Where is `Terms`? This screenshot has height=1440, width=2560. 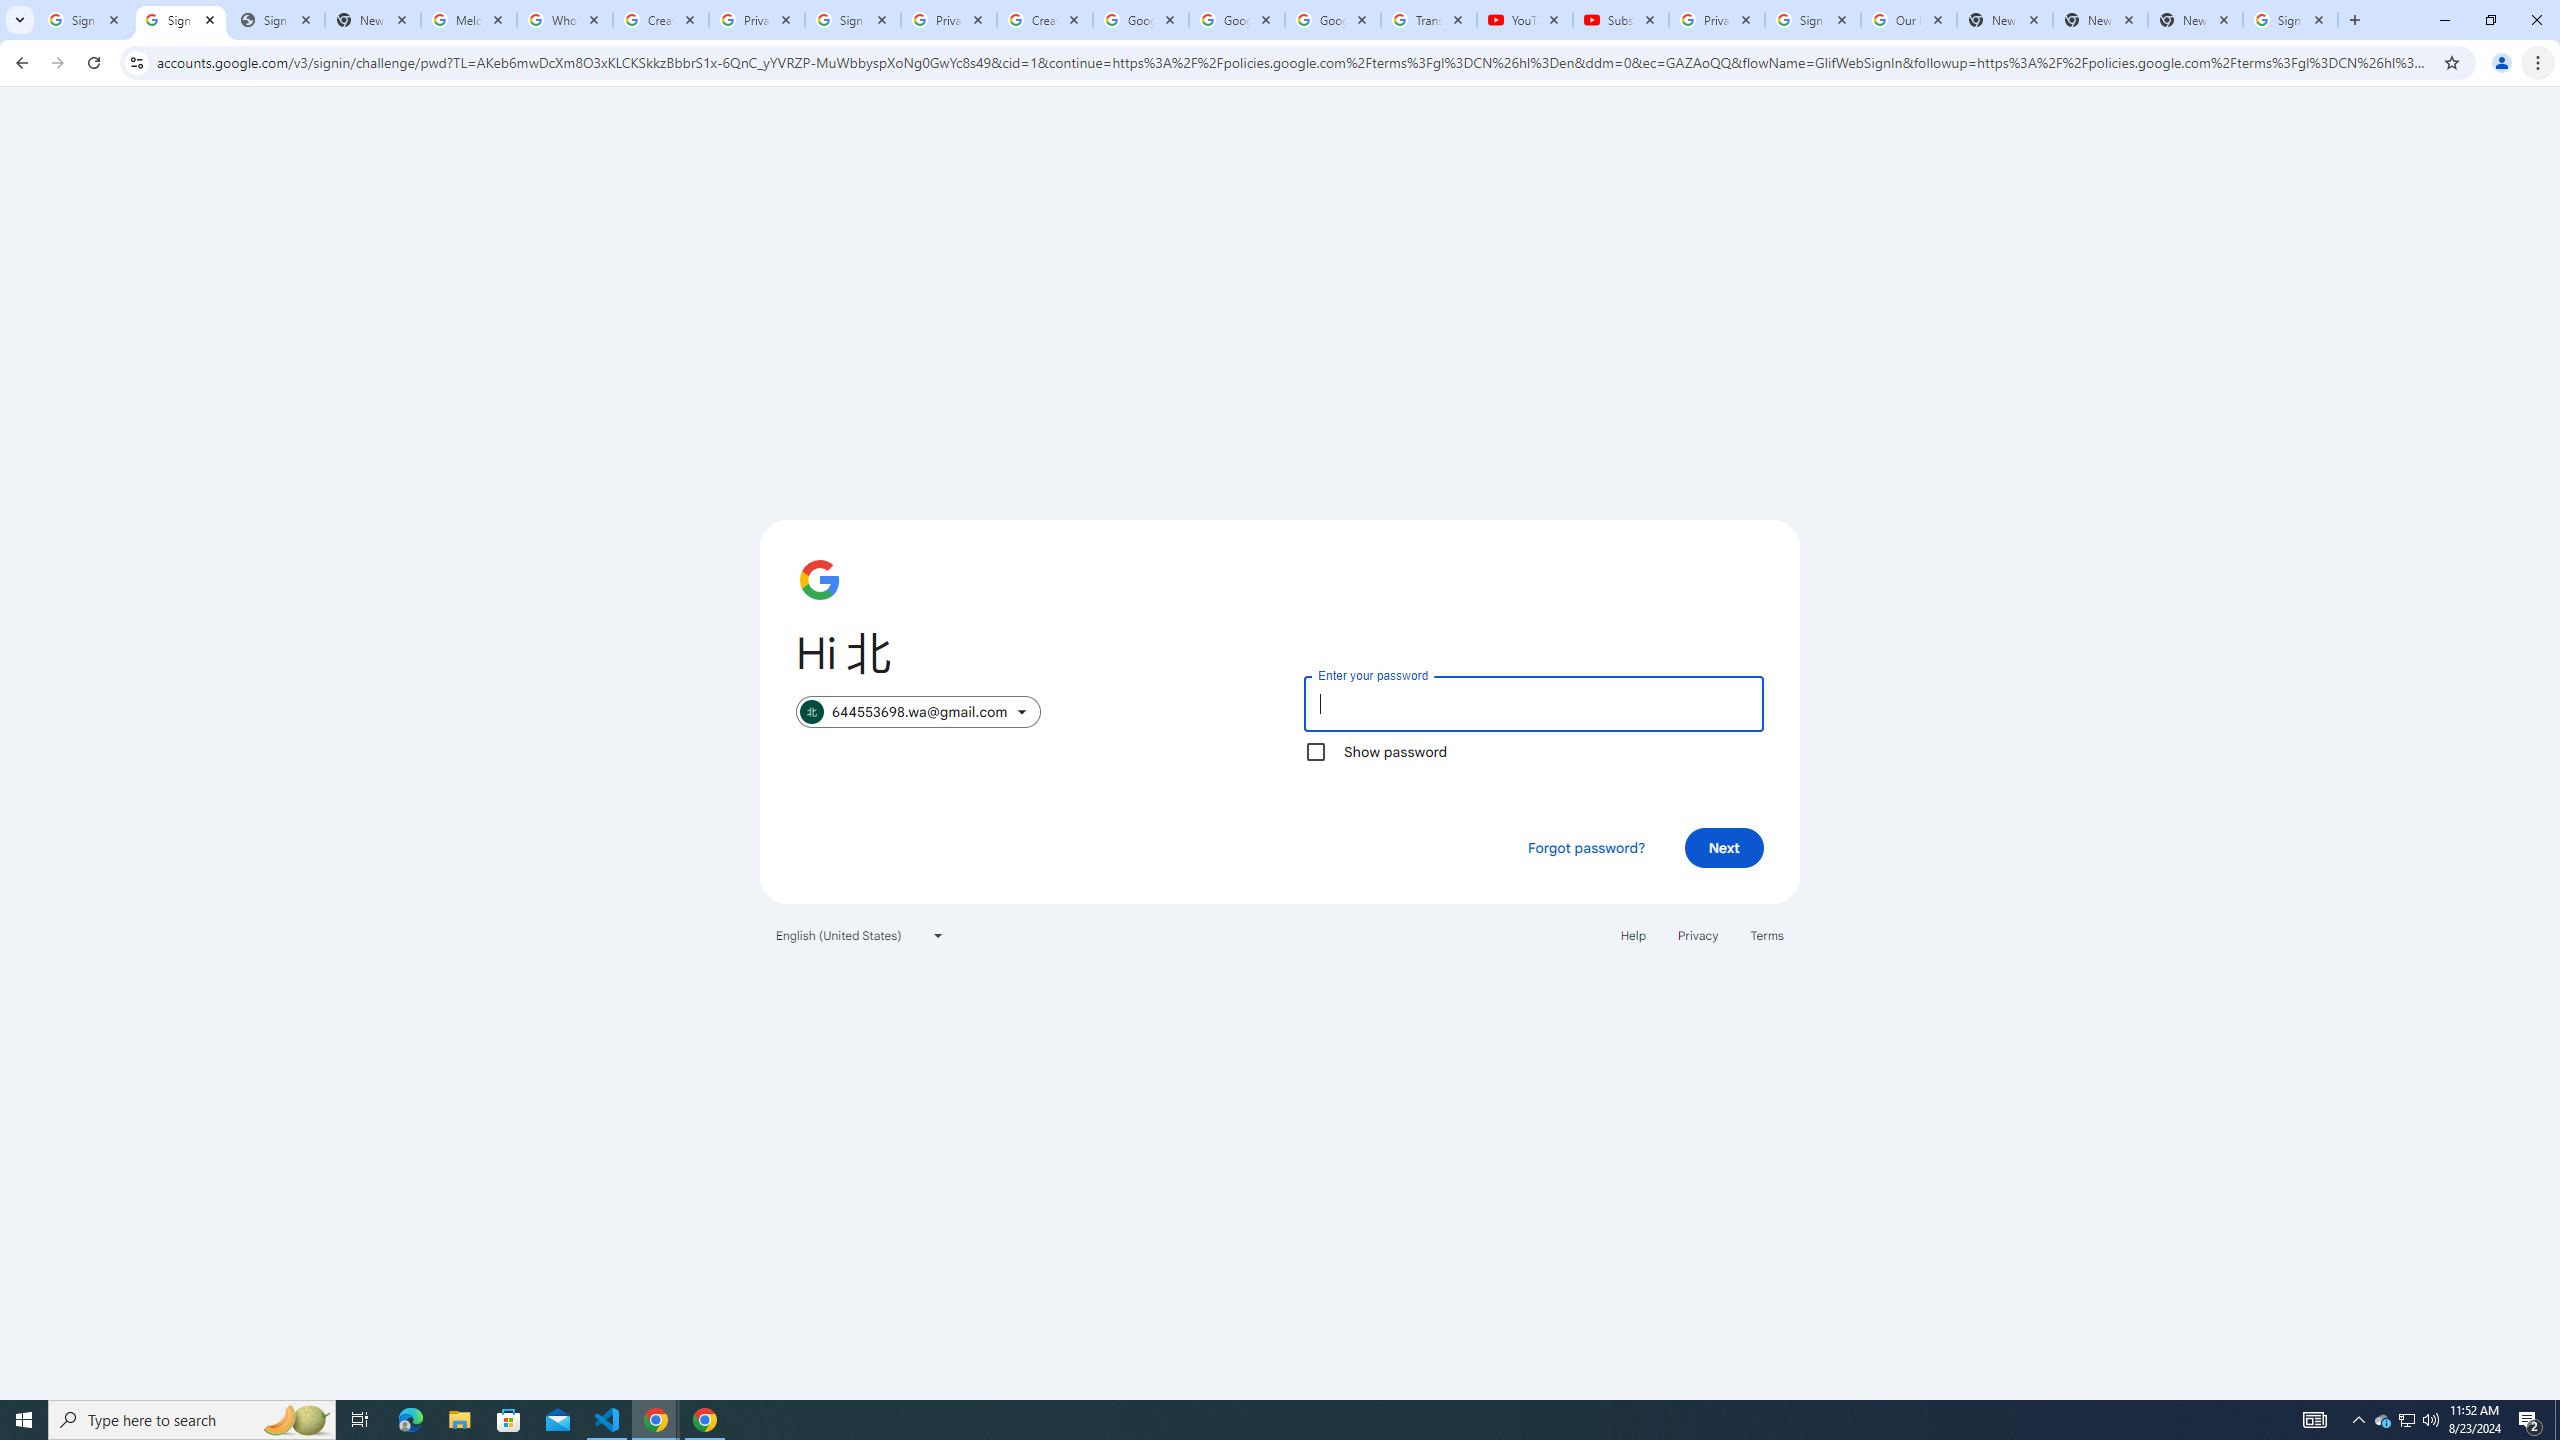
Terms is located at coordinates (1768, 934).